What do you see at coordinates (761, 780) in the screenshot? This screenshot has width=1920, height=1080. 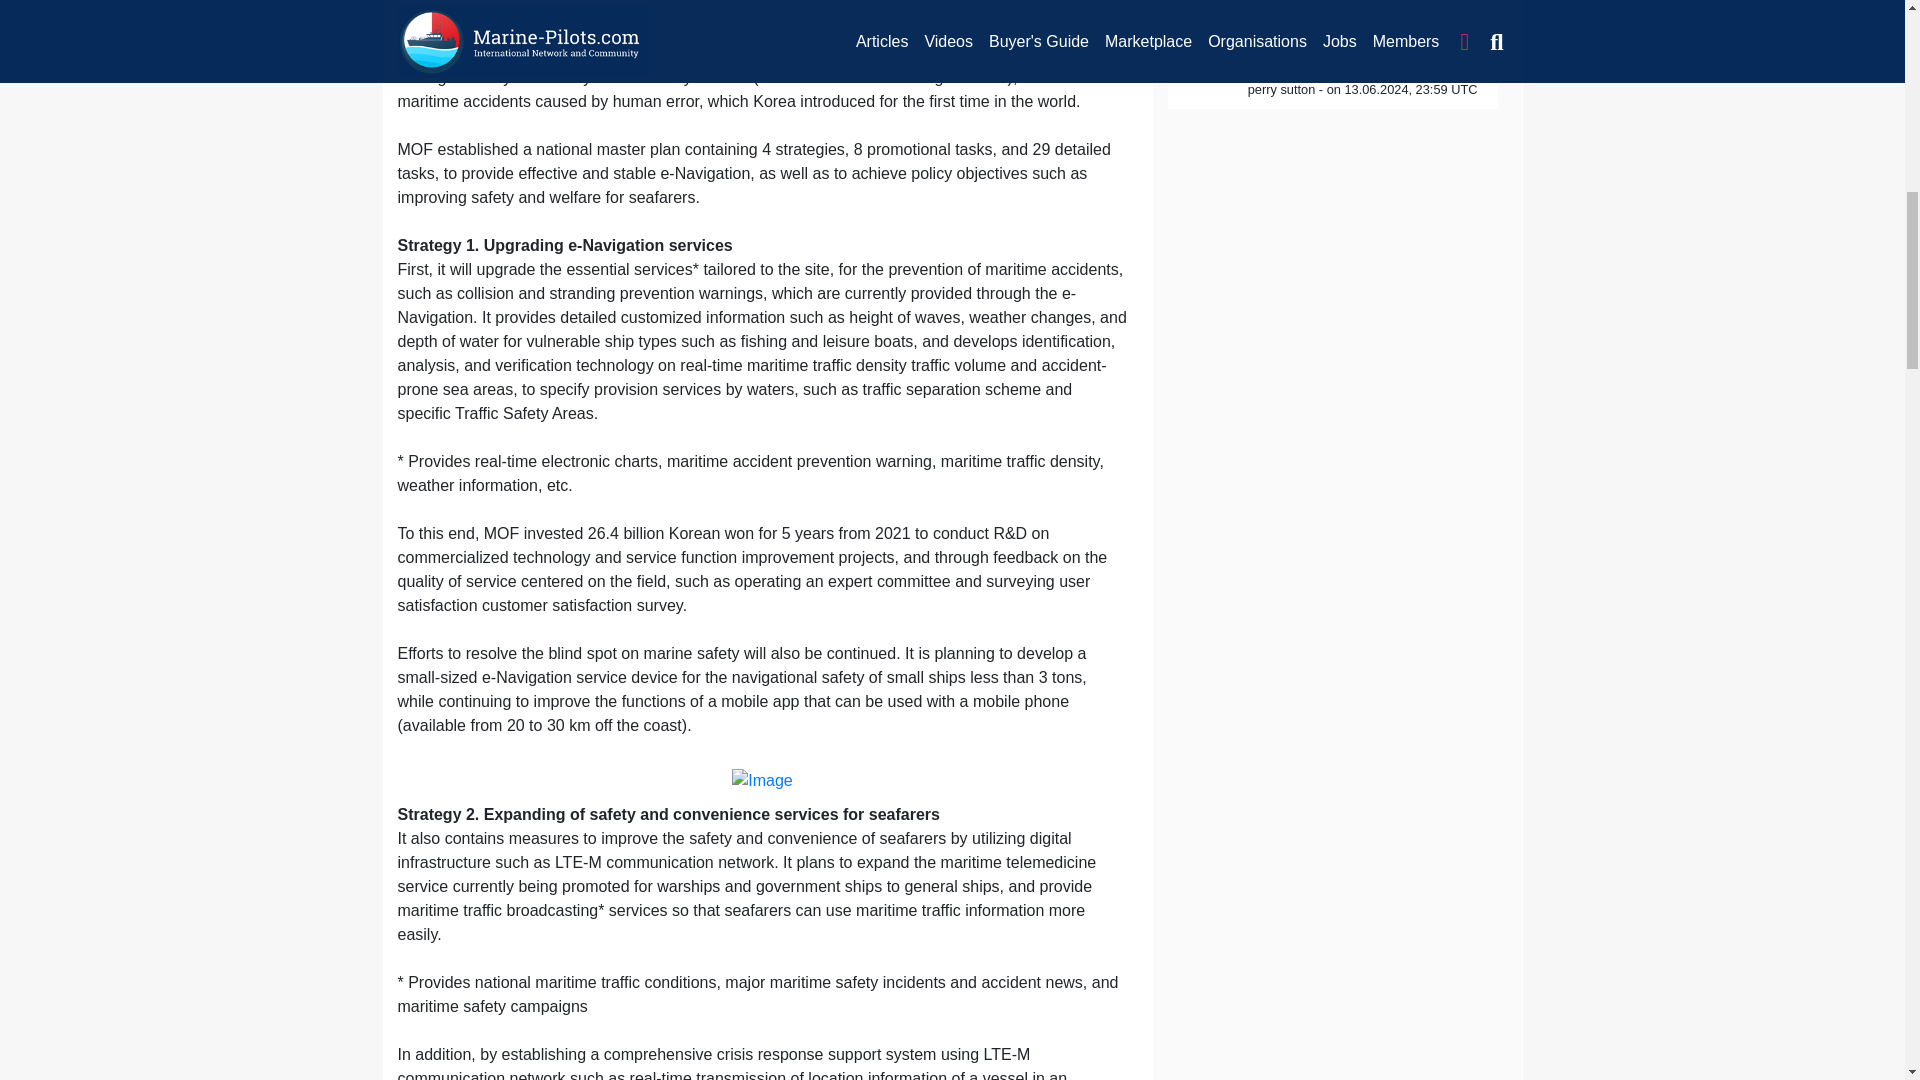 I see `Image` at bounding box center [761, 780].